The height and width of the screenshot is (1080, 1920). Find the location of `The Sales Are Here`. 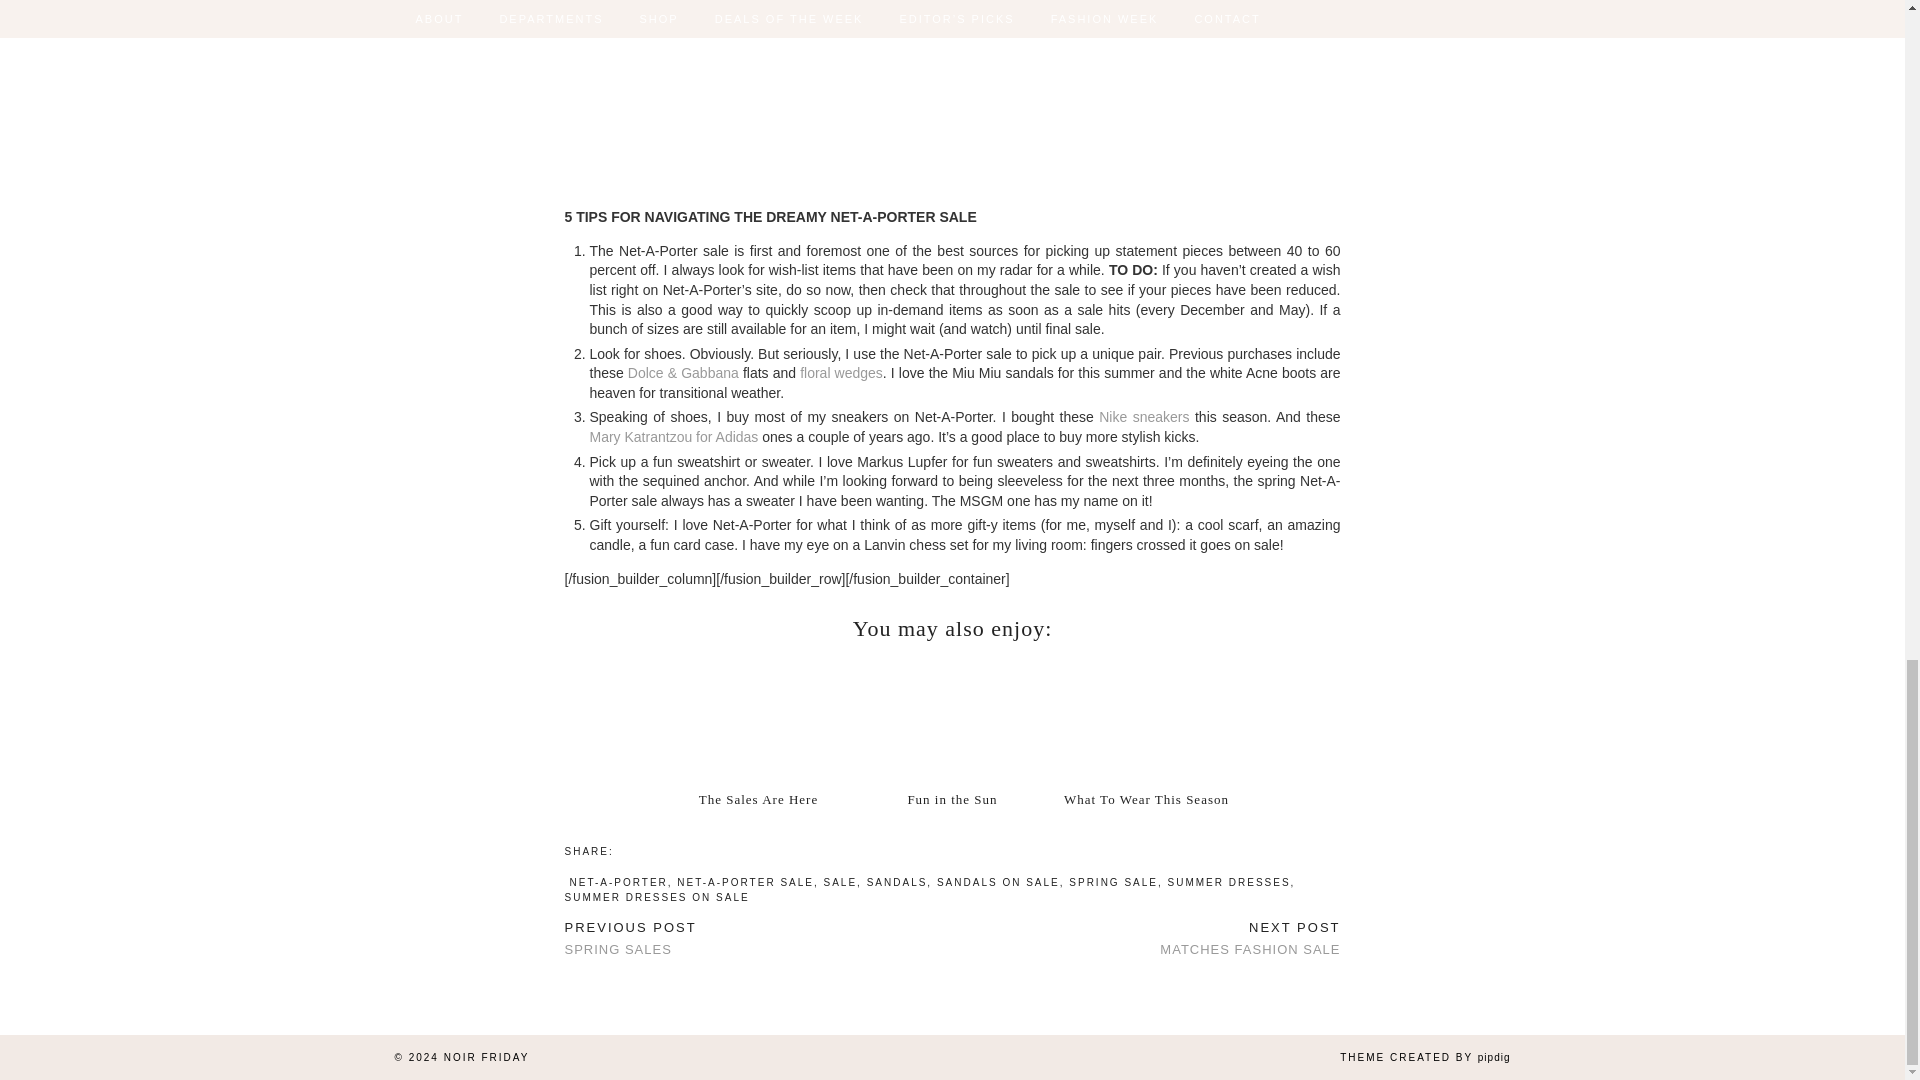

The Sales Are Here is located at coordinates (757, 717).